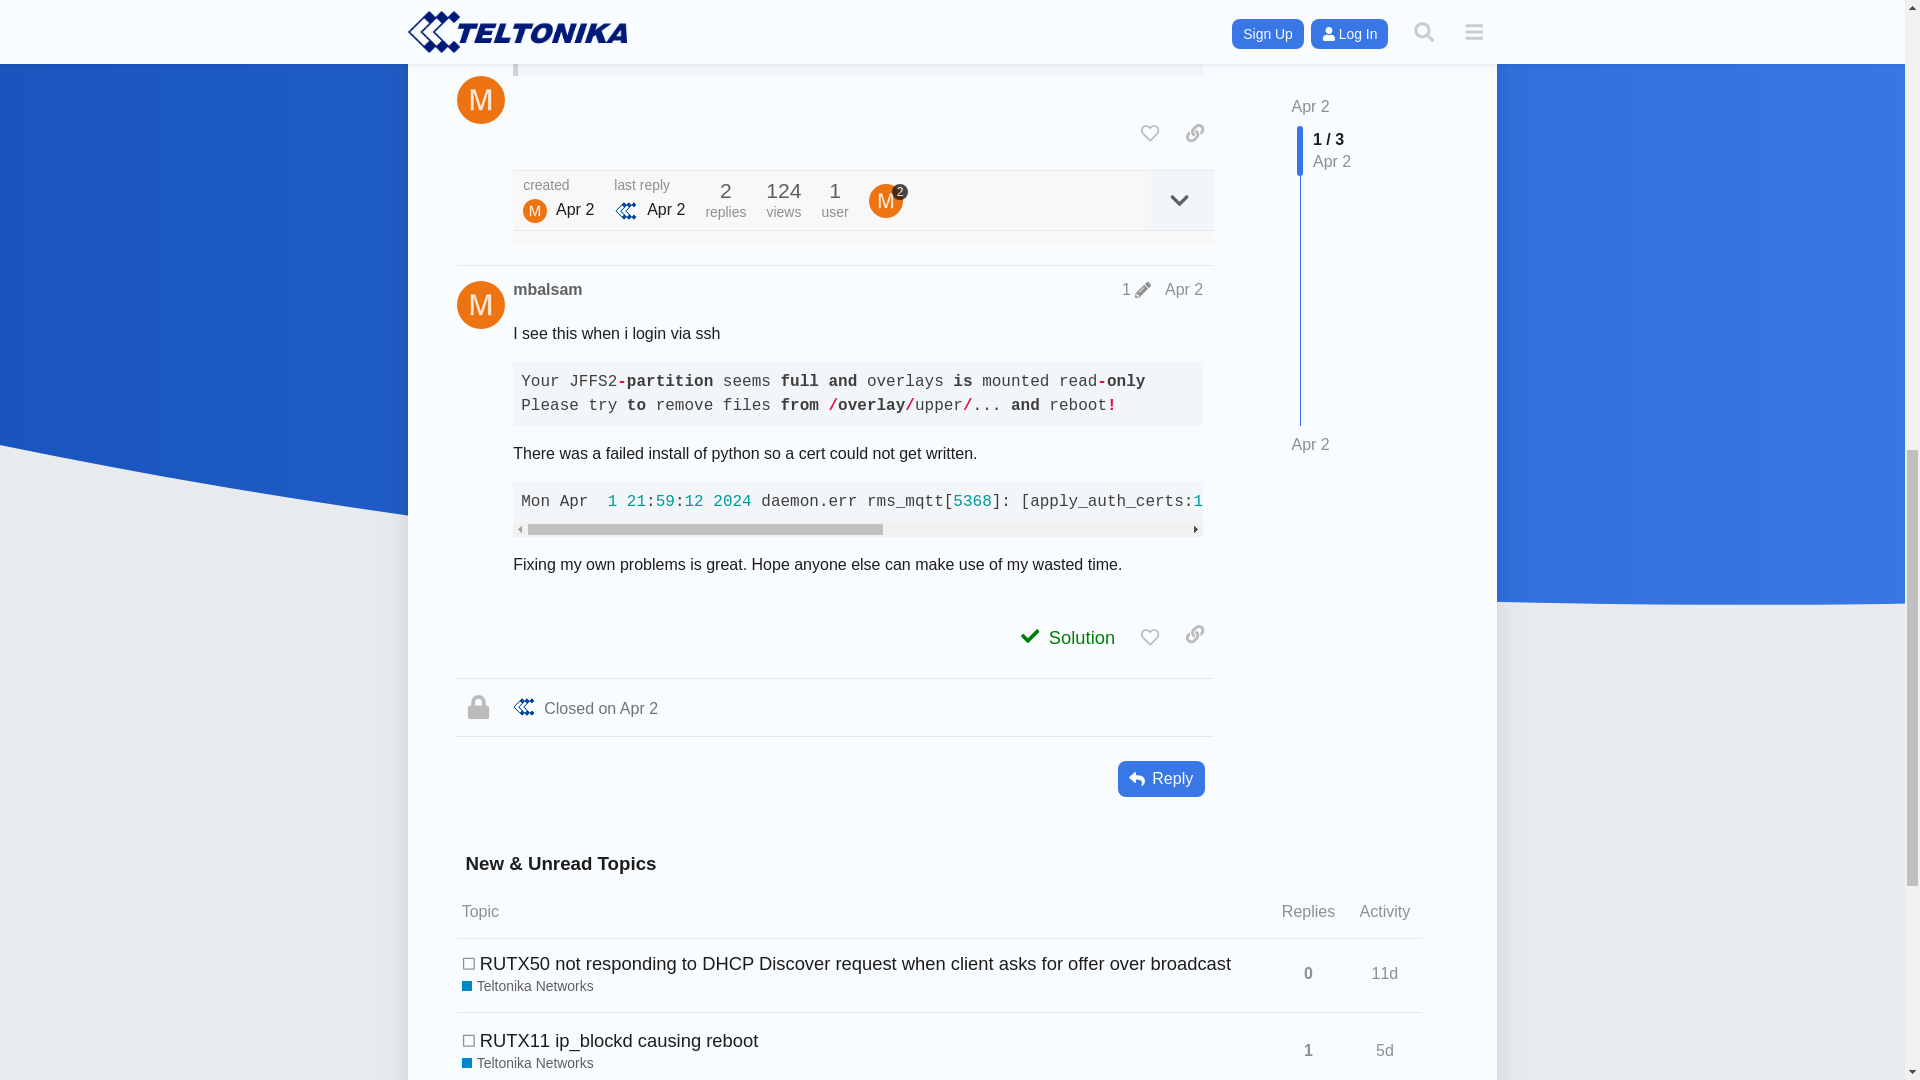  What do you see at coordinates (546, 290) in the screenshot?
I see `mbalsam` at bounding box center [546, 290].